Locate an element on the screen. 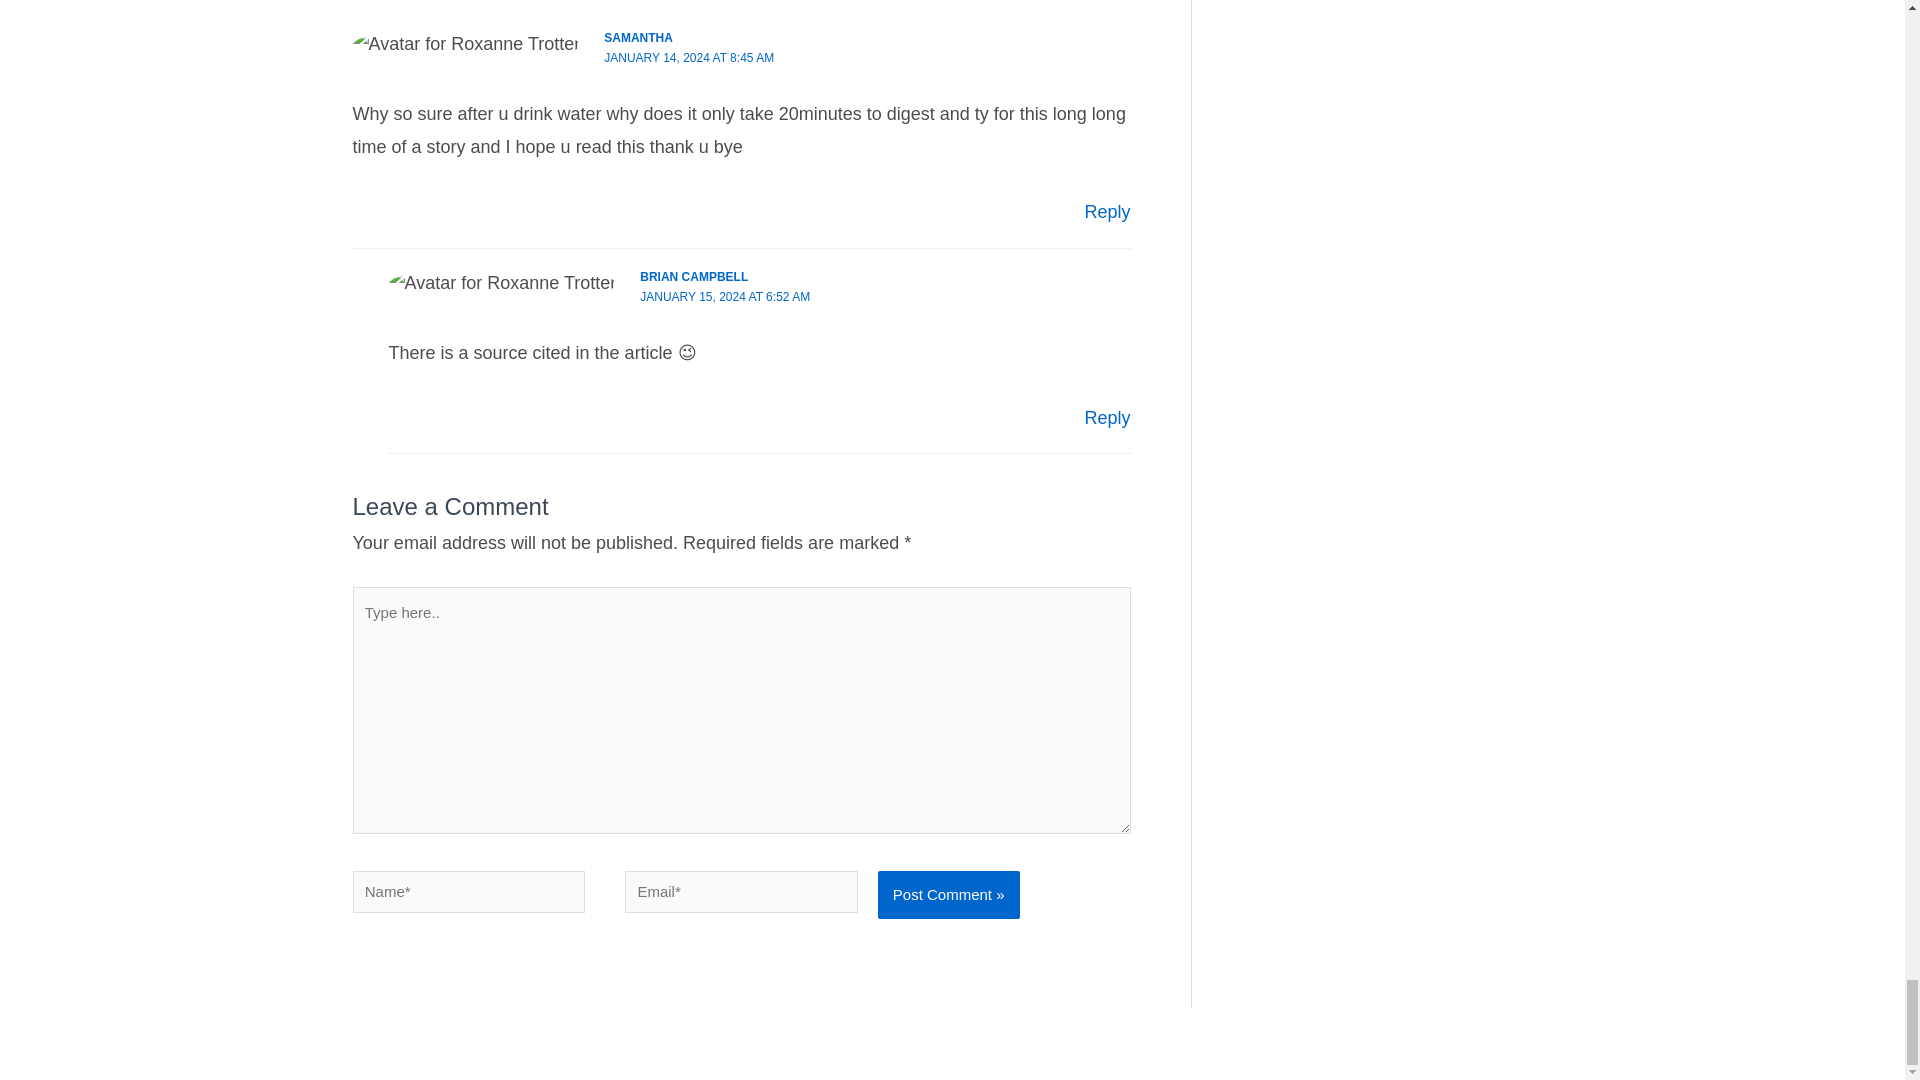  Gravatar for Roxanne Trotter is located at coordinates (502, 283).